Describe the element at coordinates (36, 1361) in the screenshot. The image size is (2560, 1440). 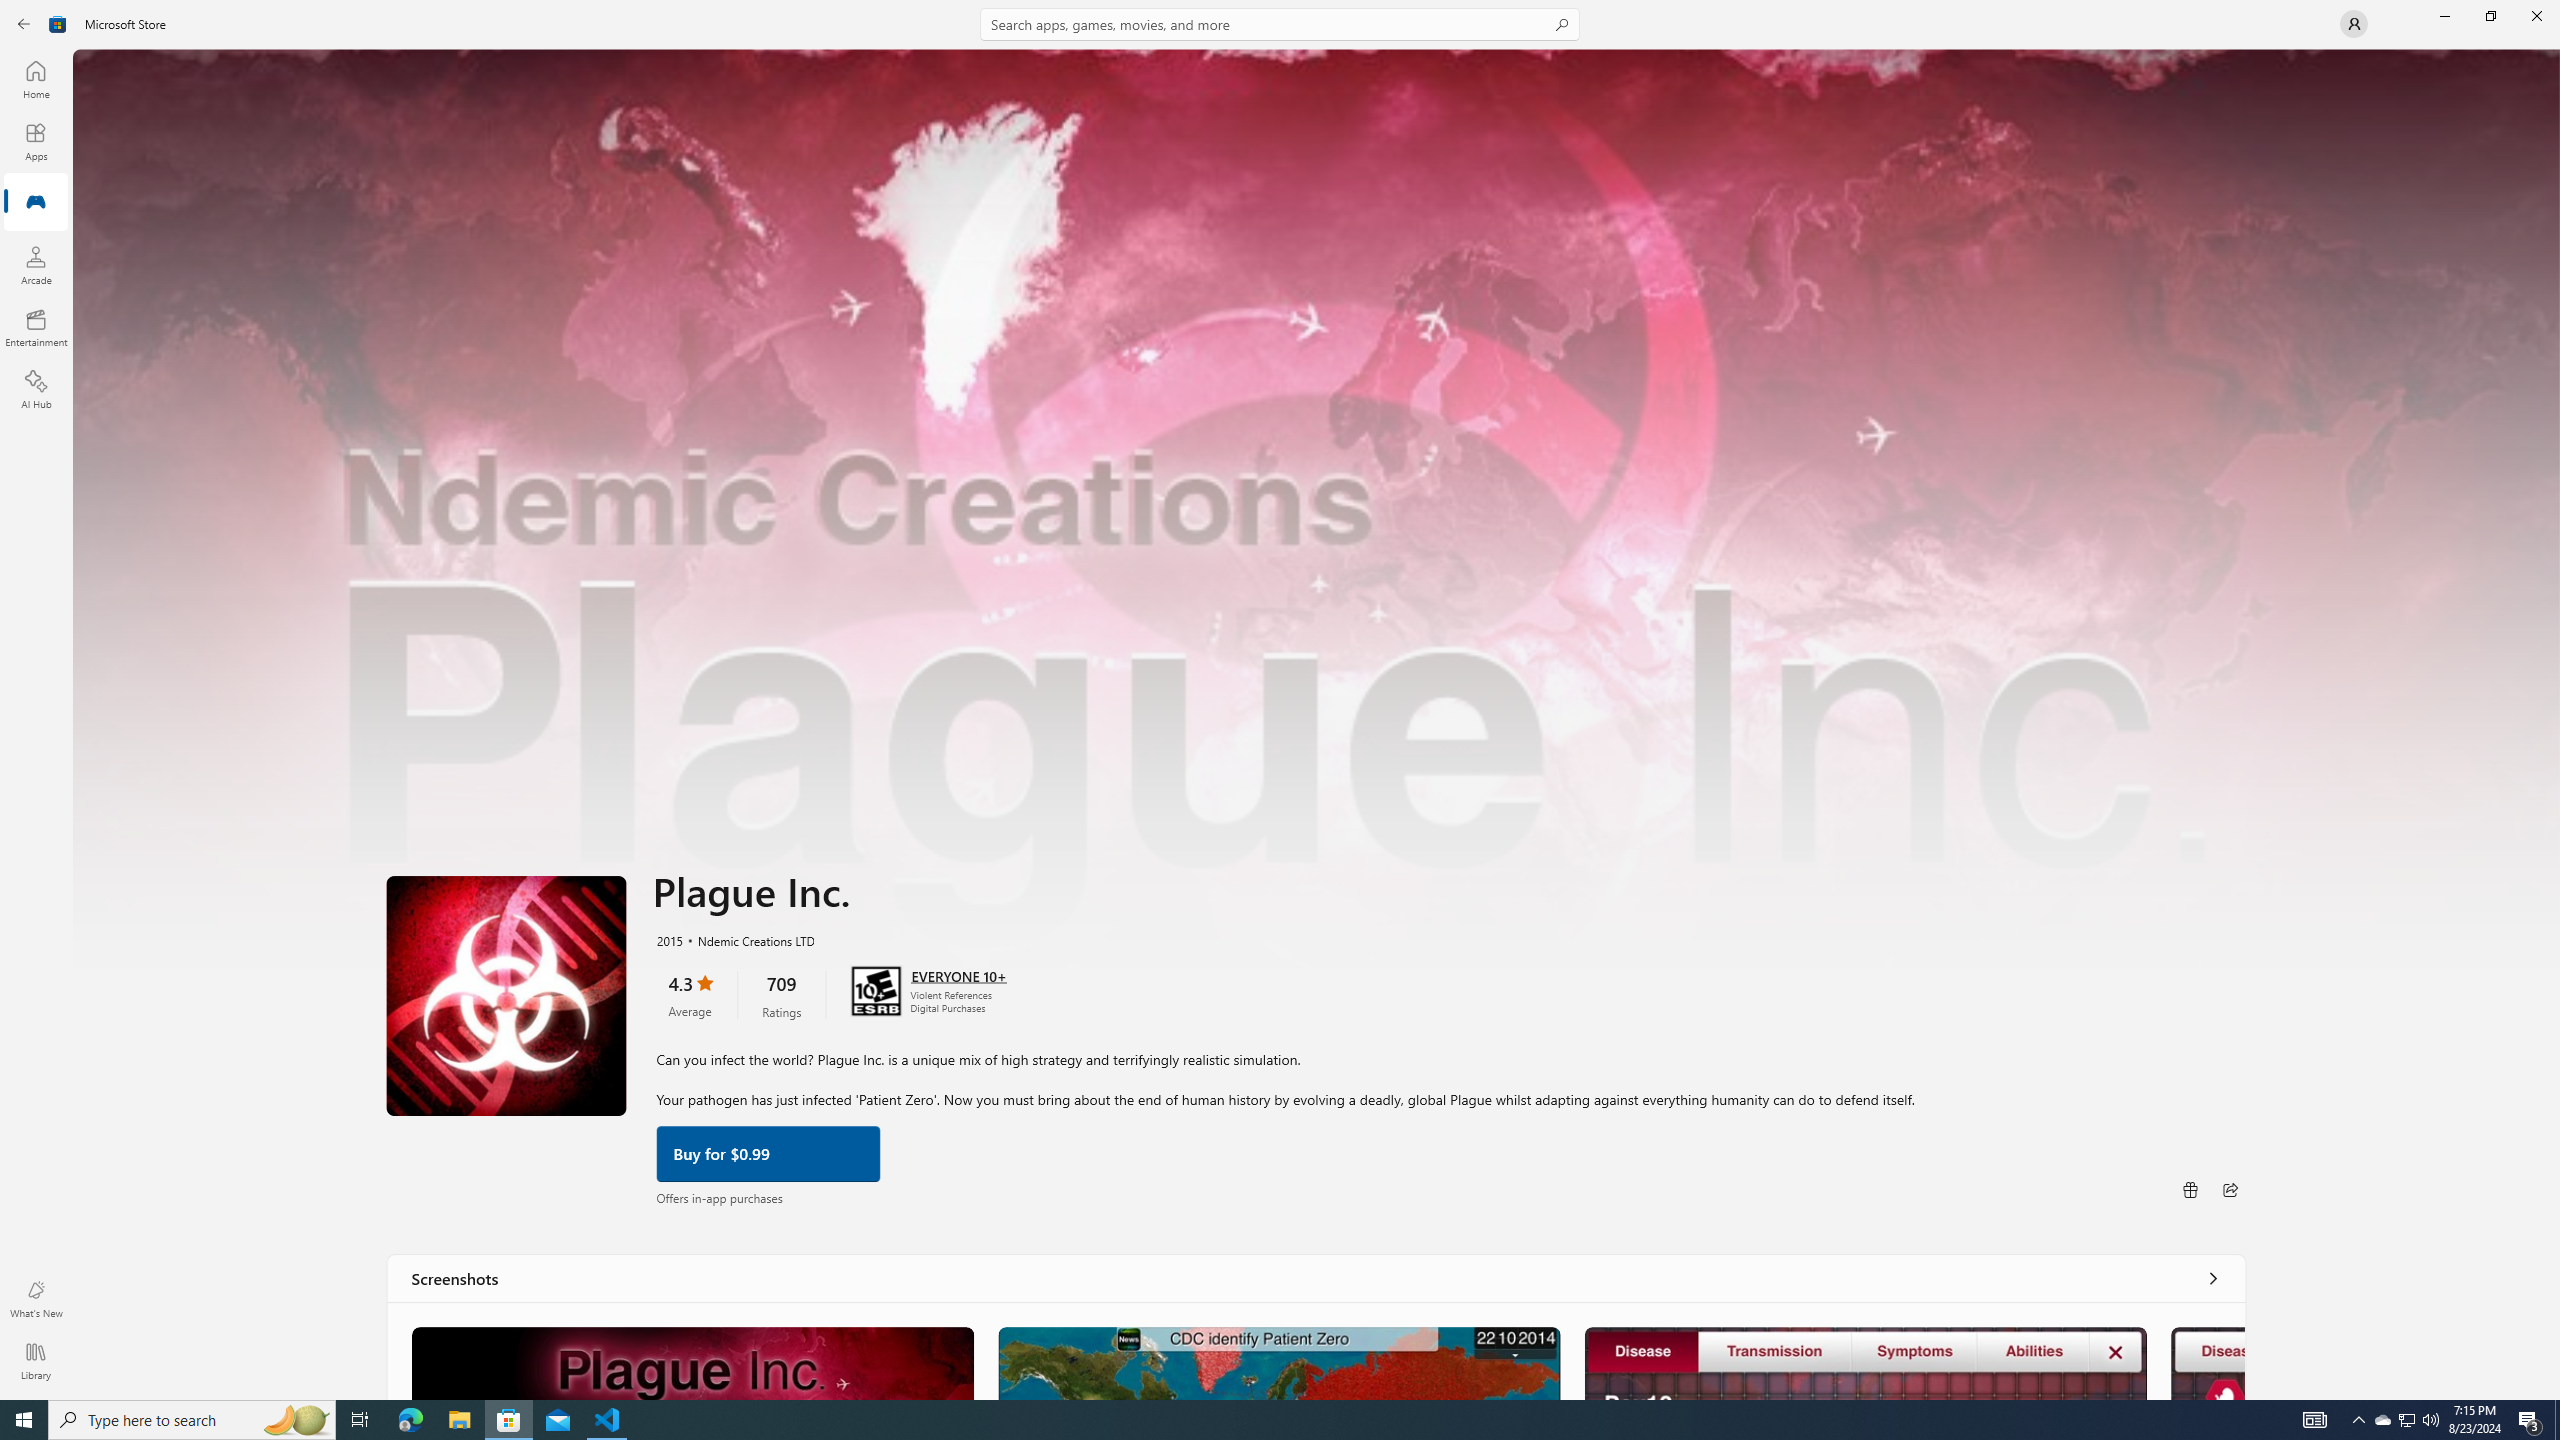
I see `Library` at that location.